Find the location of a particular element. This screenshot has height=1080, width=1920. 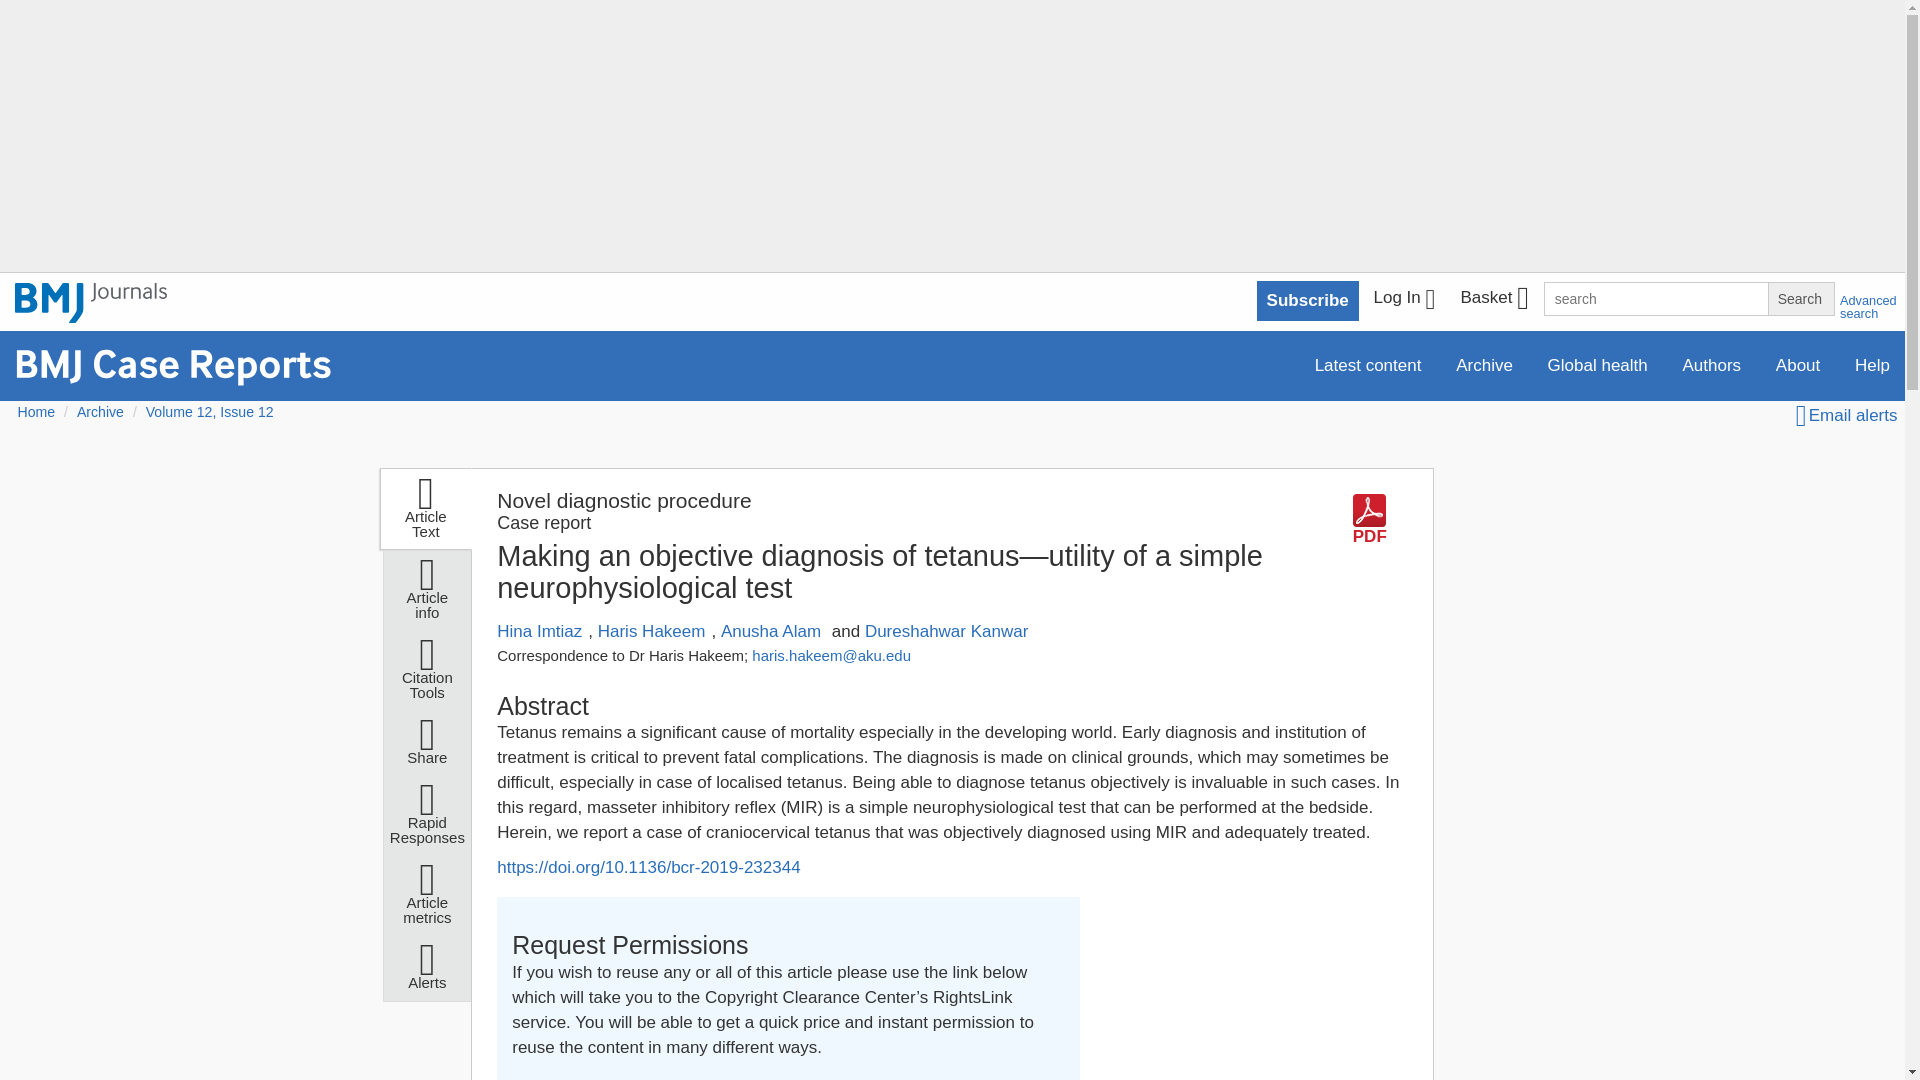

About is located at coordinates (1798, 364).